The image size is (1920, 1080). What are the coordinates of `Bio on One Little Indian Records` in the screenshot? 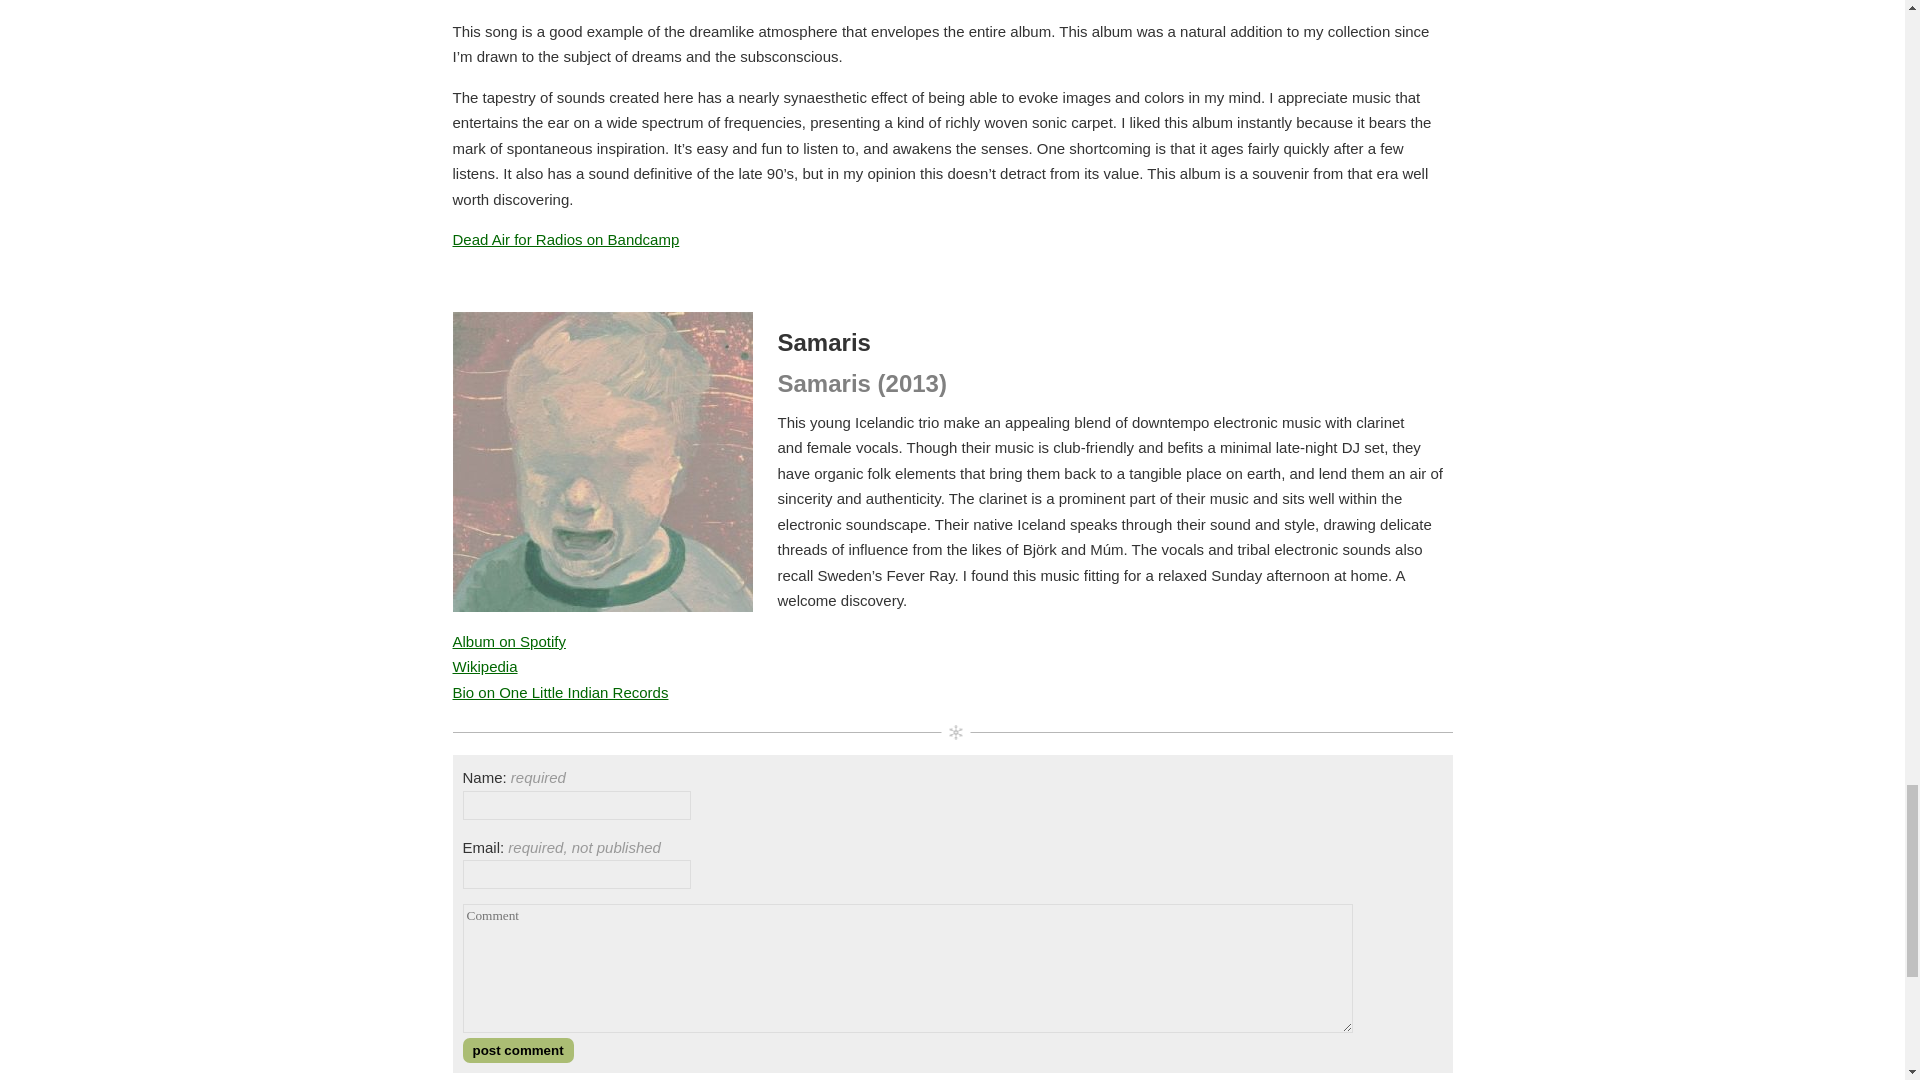 It's located at (560, 692).